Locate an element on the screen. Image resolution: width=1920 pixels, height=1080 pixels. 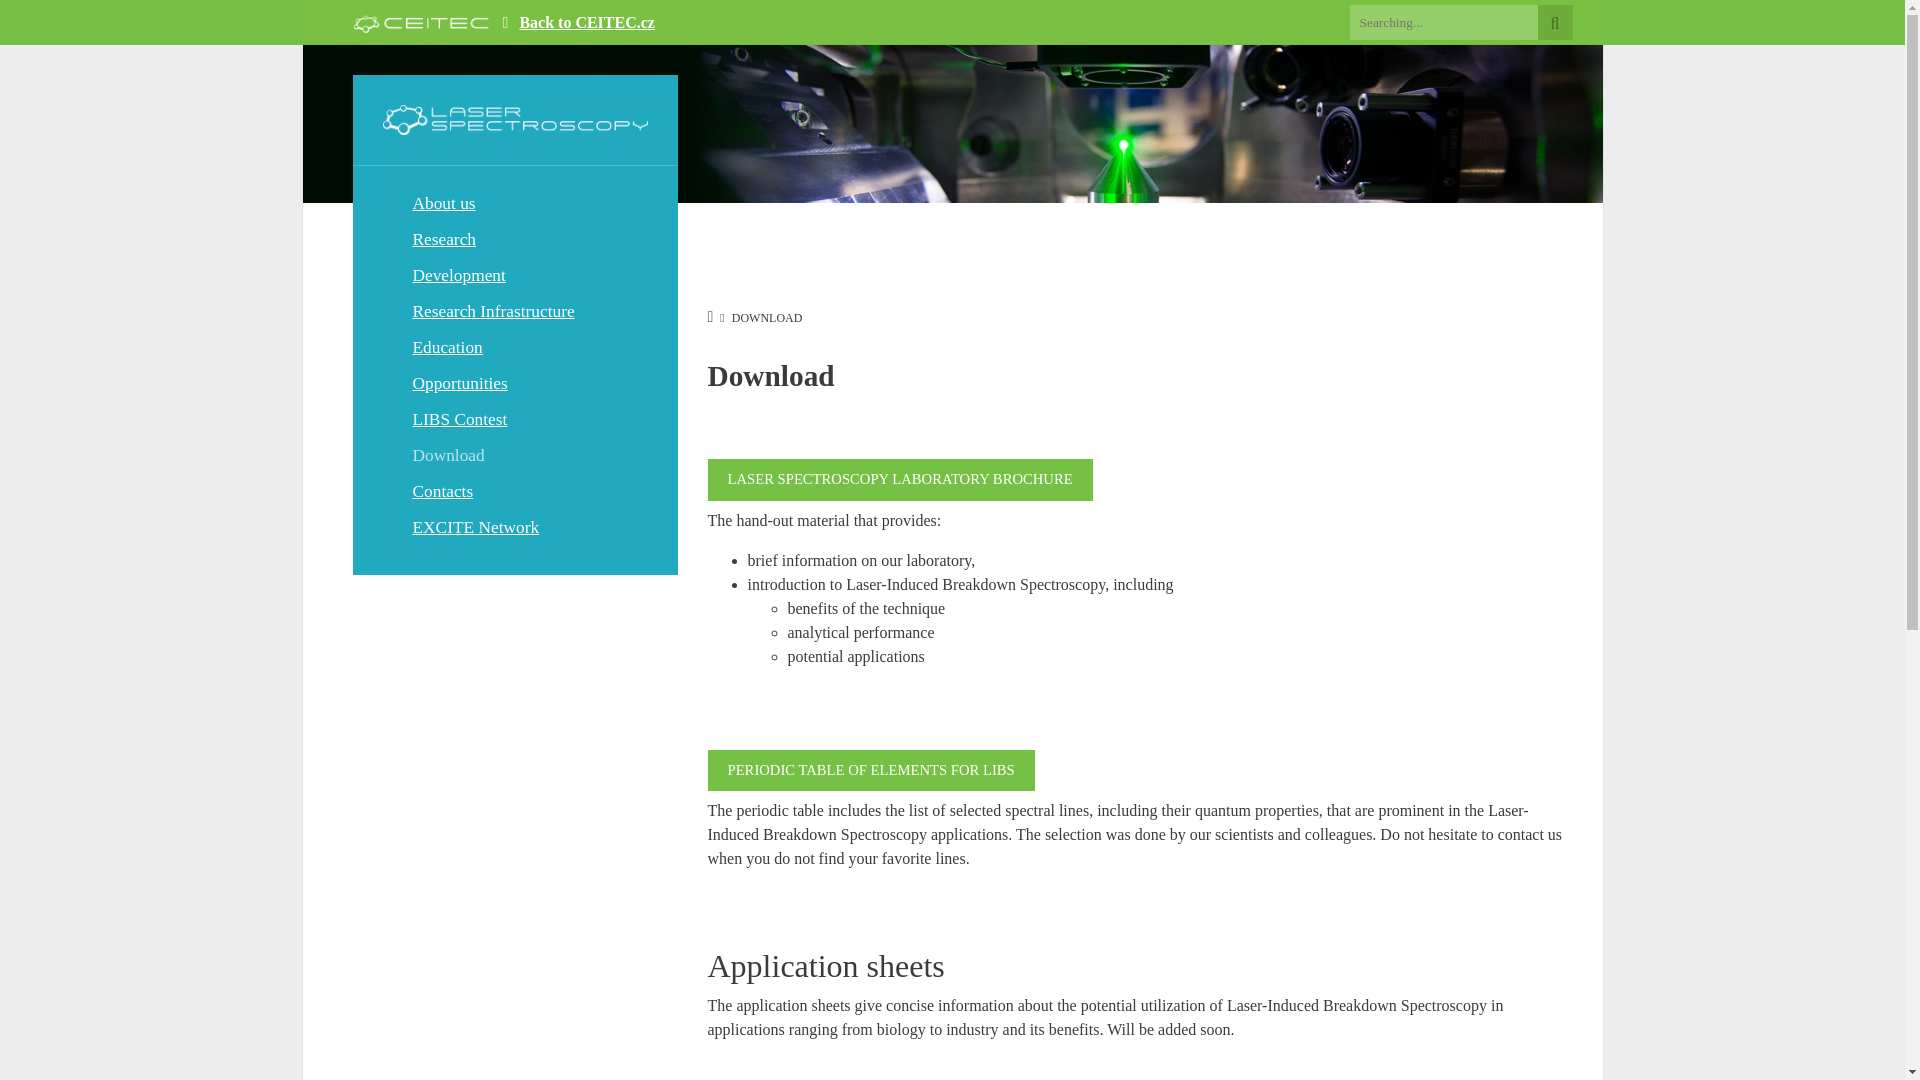
Odeslat is located at coordinates (1554, 22).